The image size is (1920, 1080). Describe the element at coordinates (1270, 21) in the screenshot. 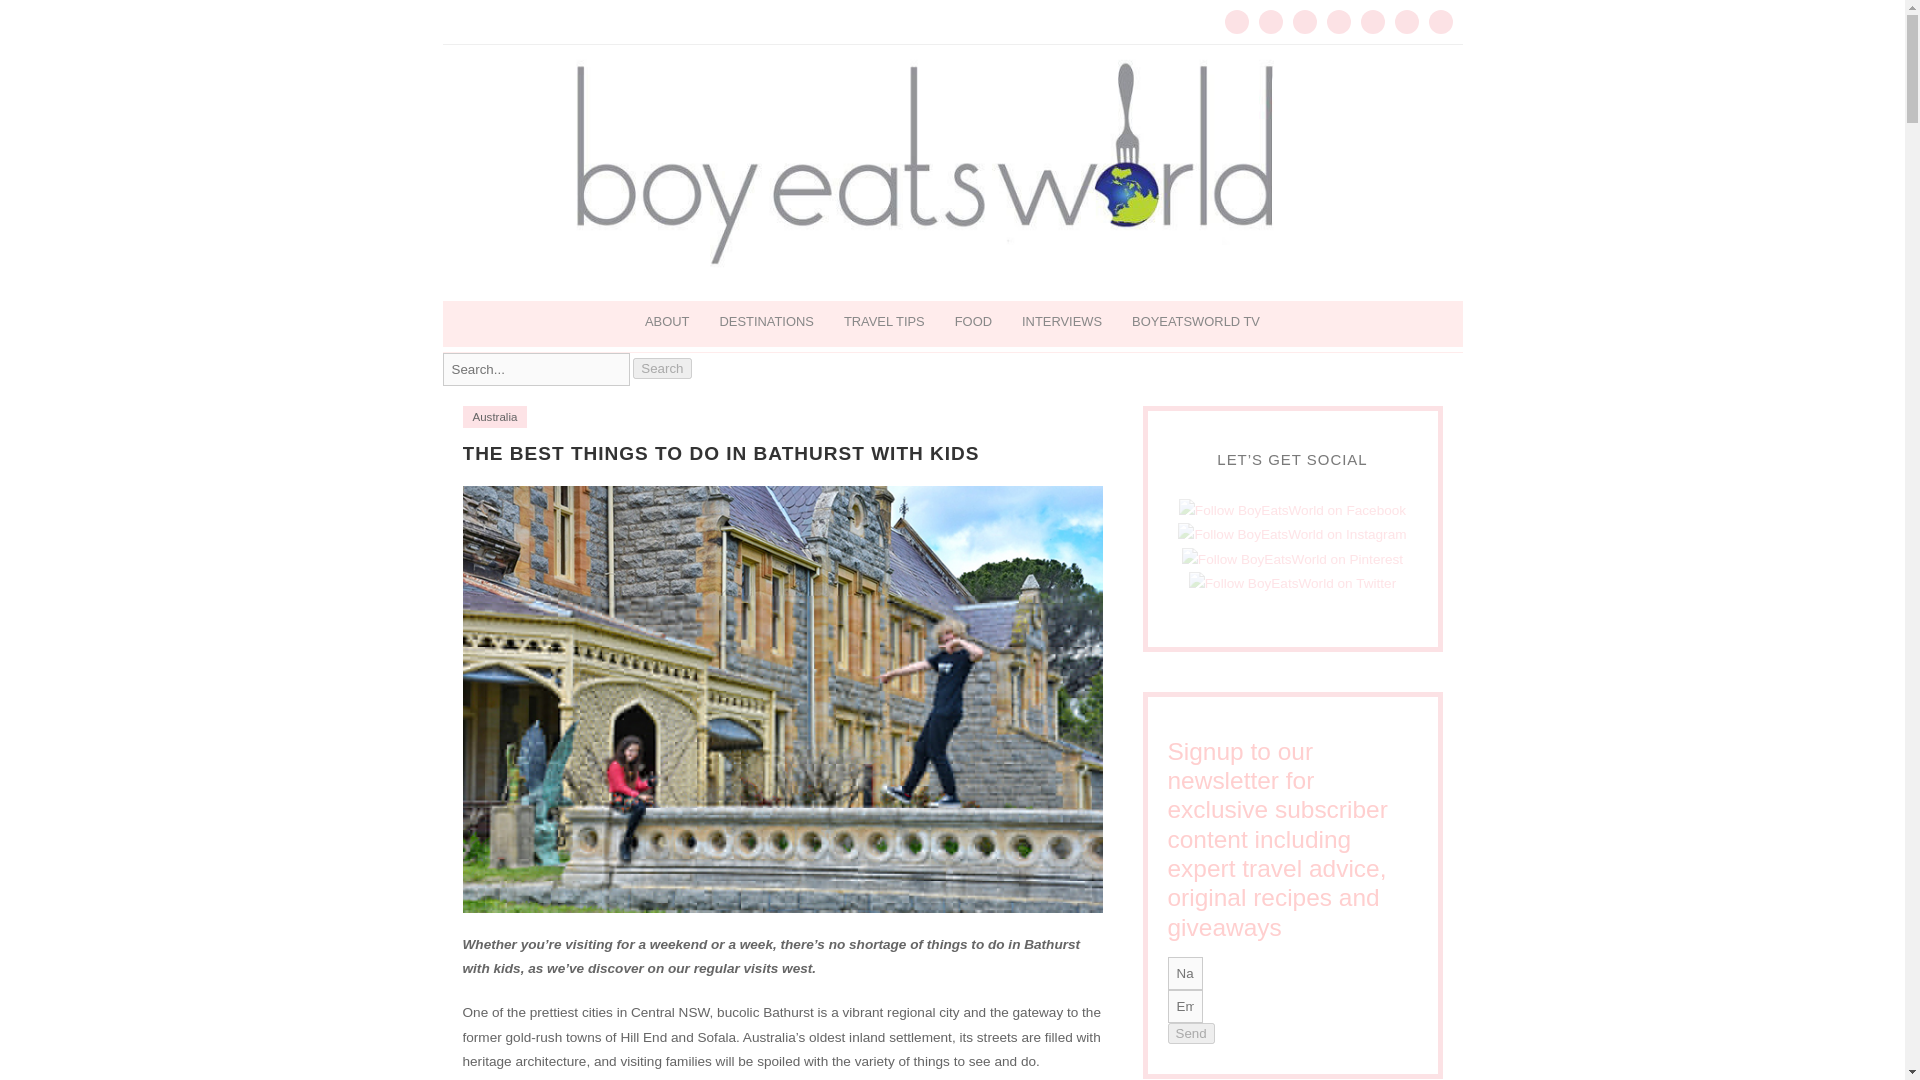

I see `Facebook` at that location.